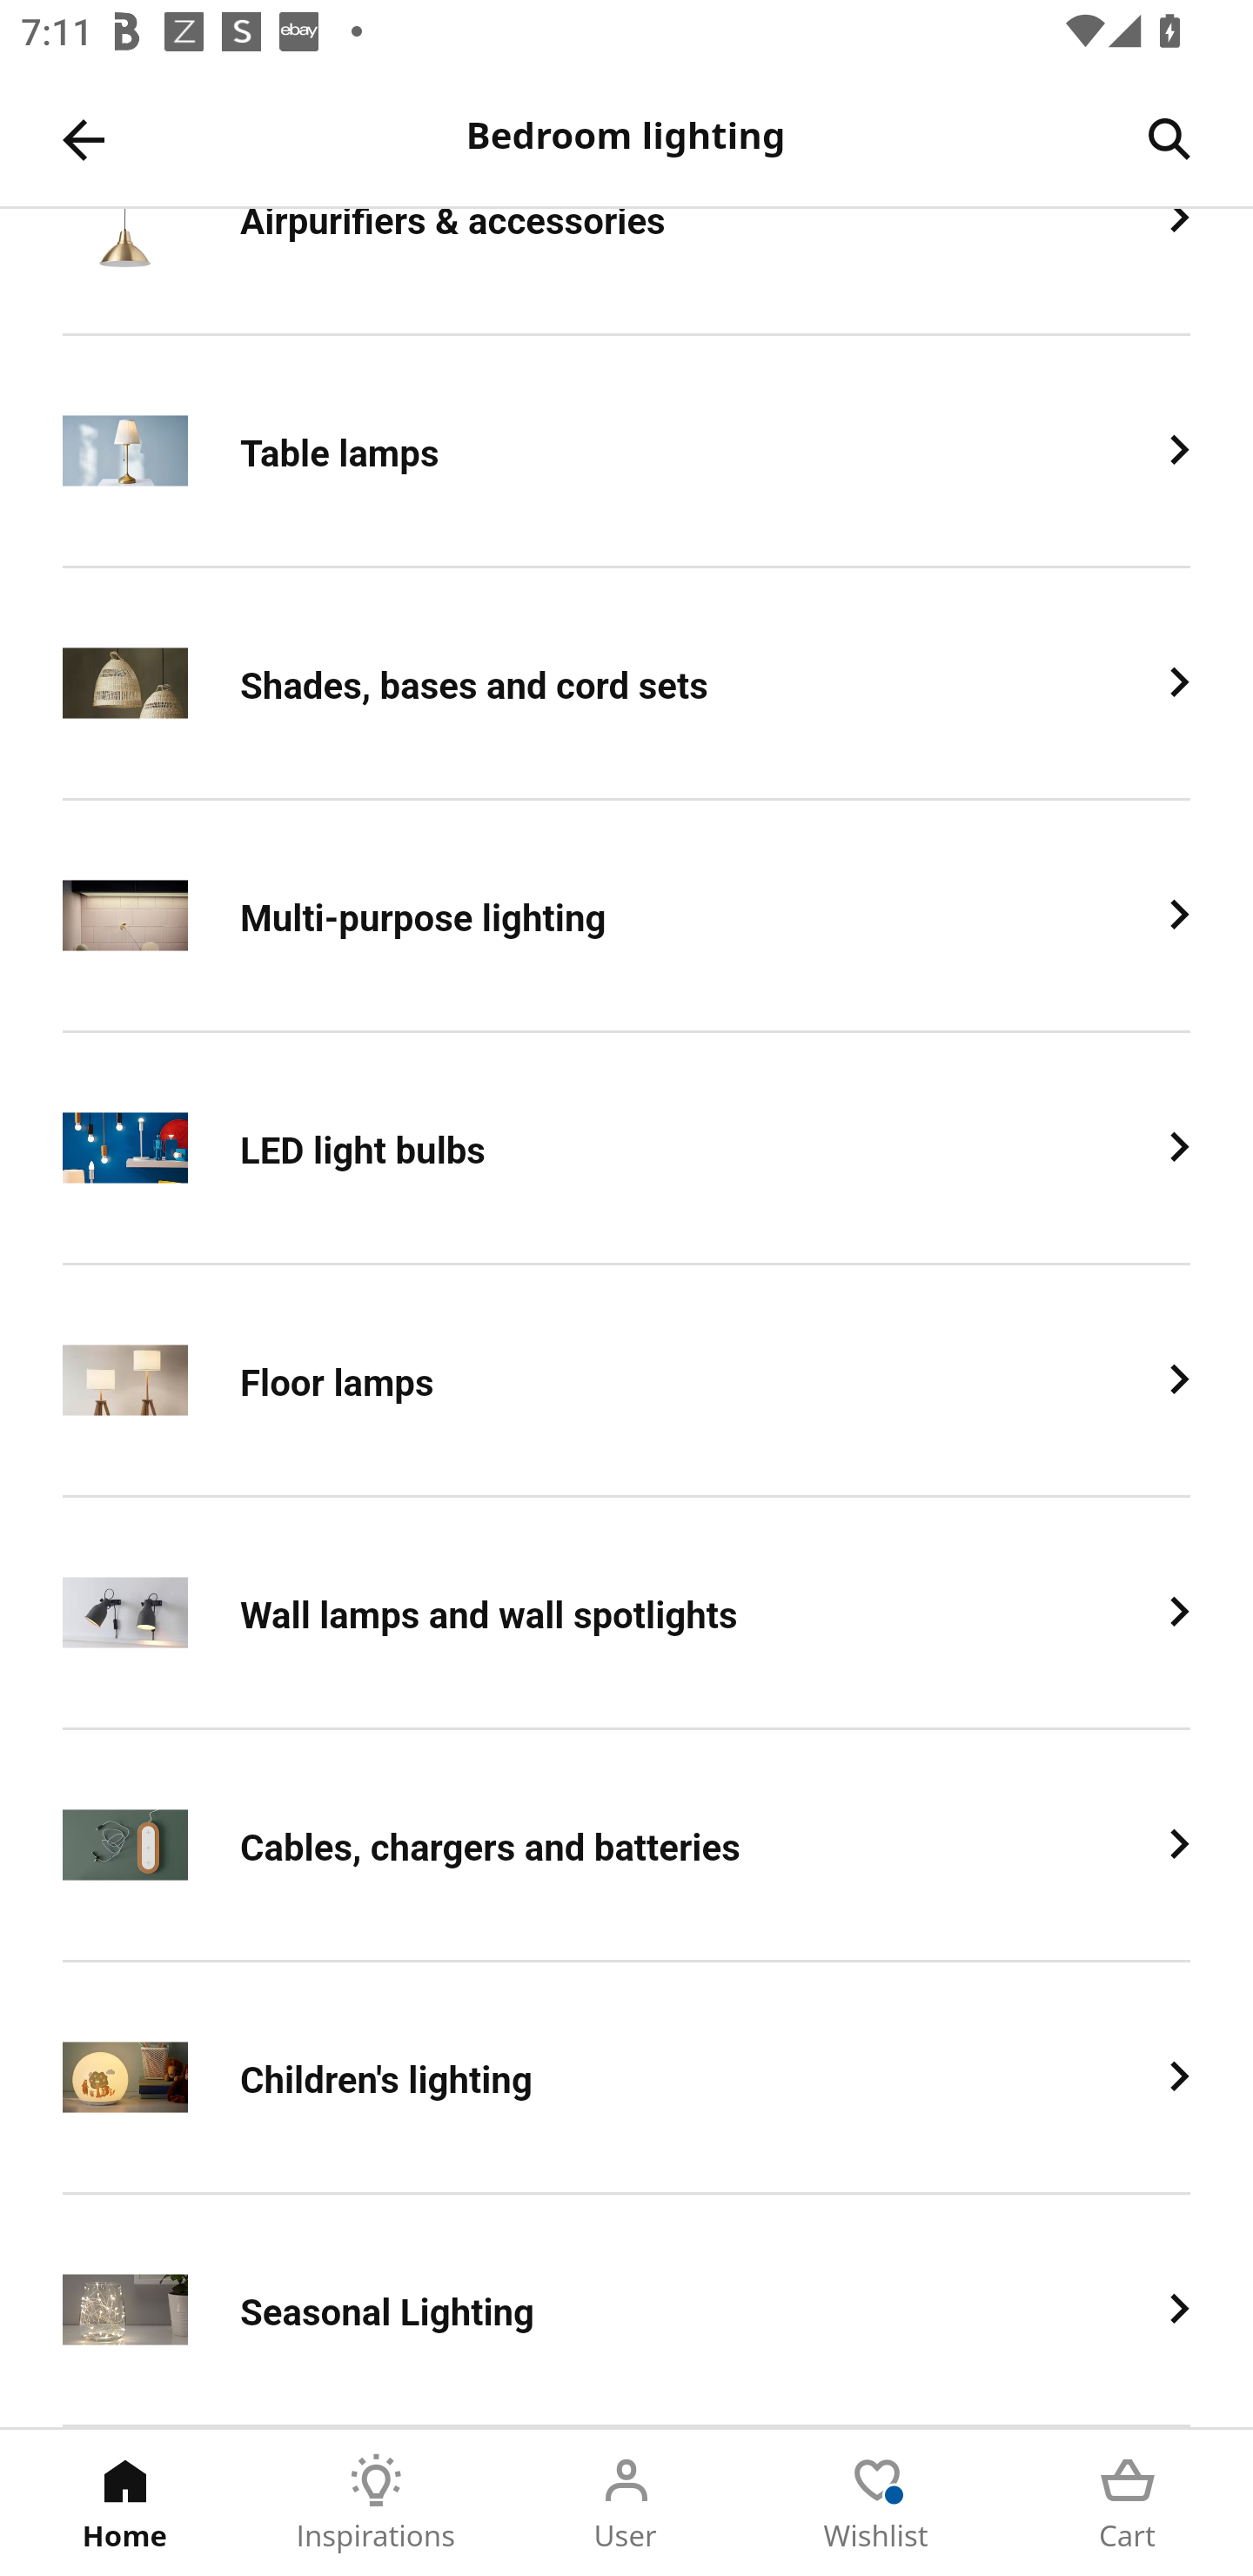 This screenshot has width=1253, height=2576. Describe the element at coordinates (626, 685) in the screenshot. I see `Shades, bases and cord sets` at that location.